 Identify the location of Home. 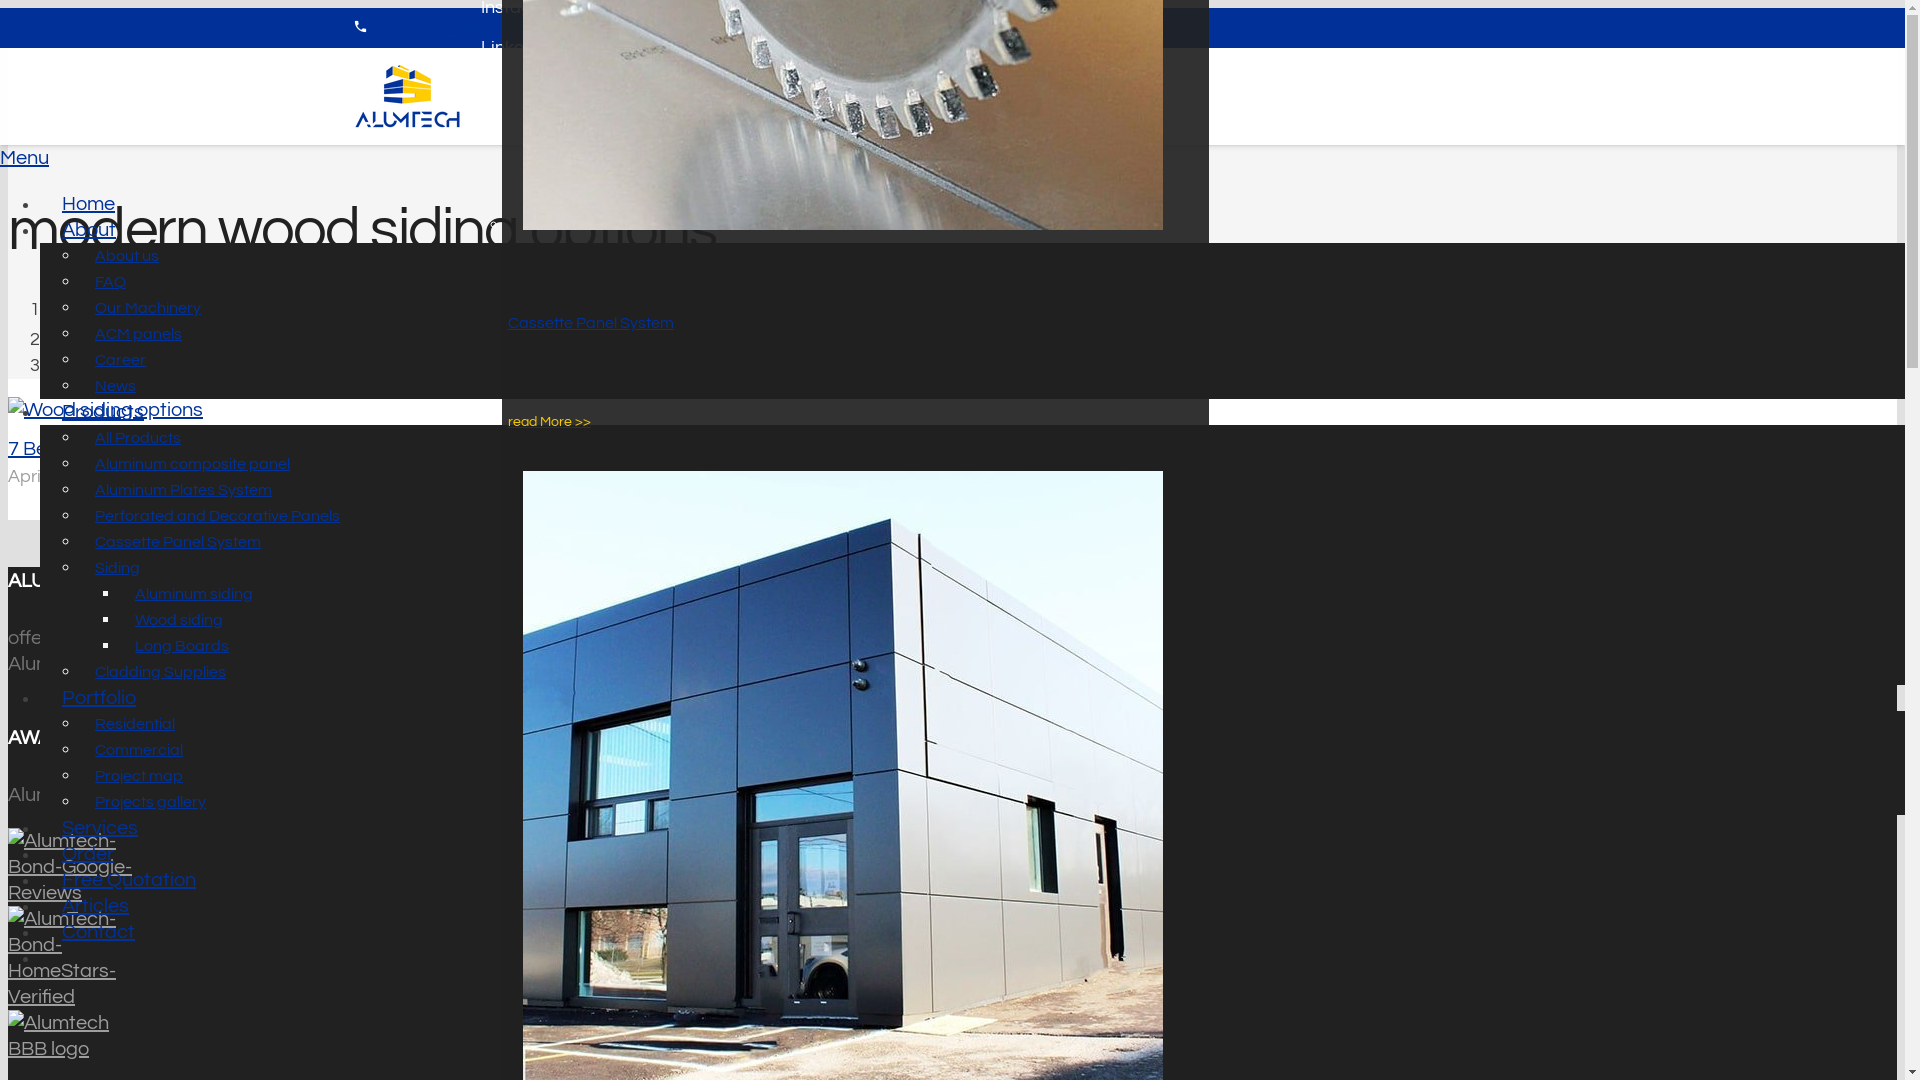
(72, 310).